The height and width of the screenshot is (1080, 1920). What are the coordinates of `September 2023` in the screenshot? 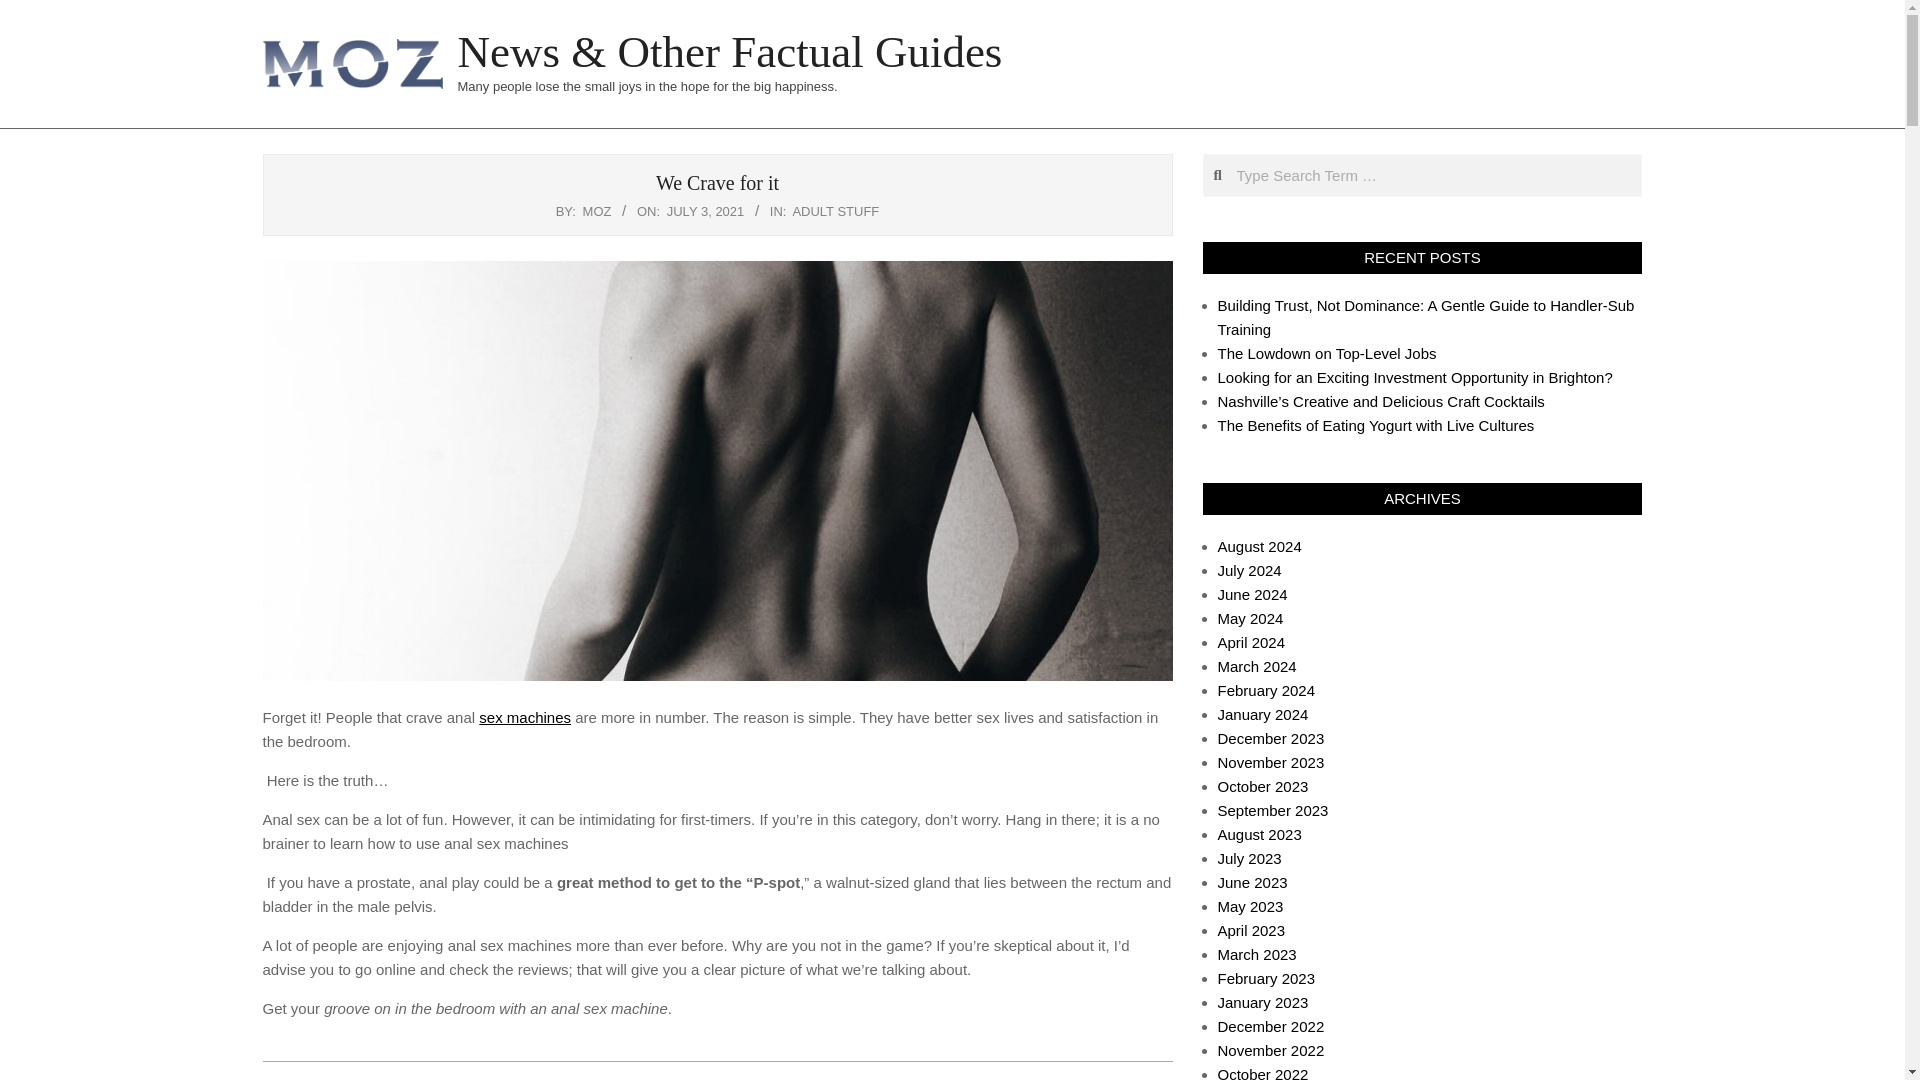 It's located at (1272, 810).